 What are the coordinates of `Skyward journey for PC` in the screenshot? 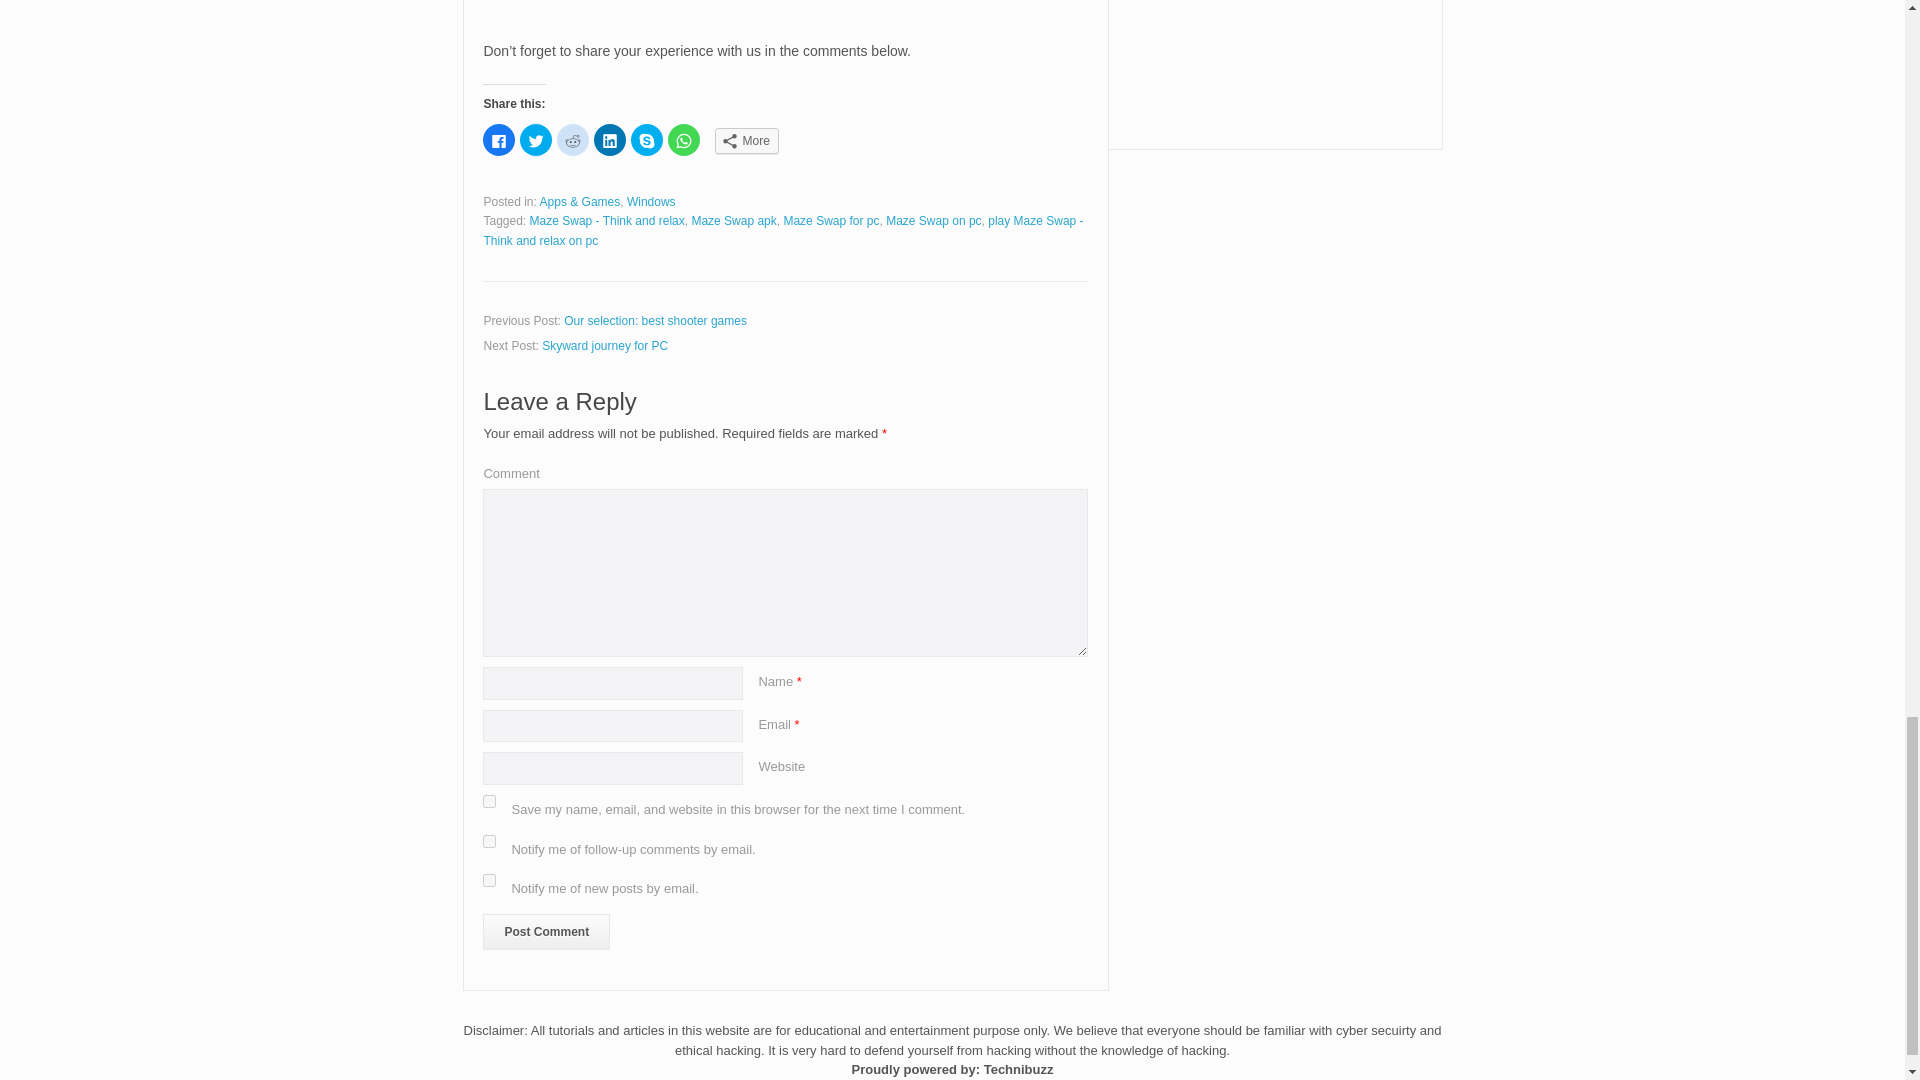 It's located at (604, 346).